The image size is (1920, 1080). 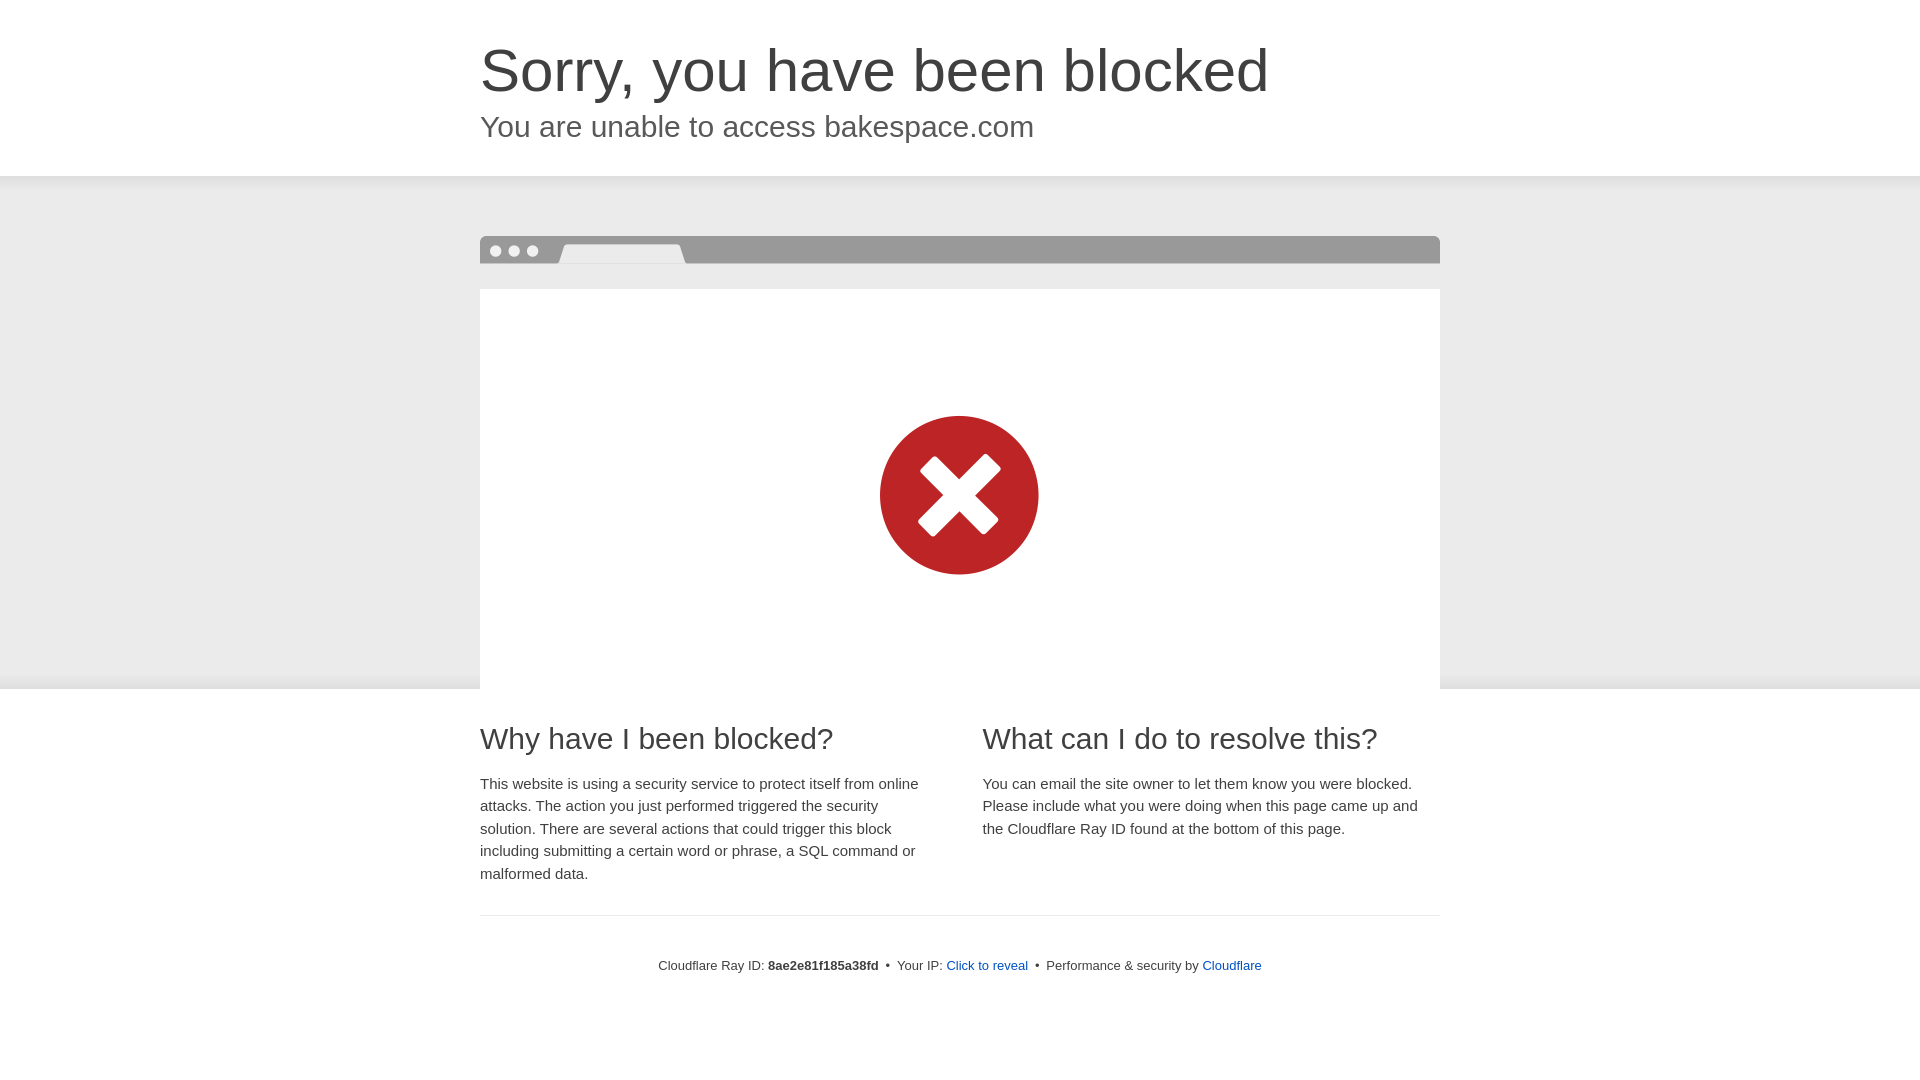 I want to click on Click to reveal, so click(x=986, y=966).